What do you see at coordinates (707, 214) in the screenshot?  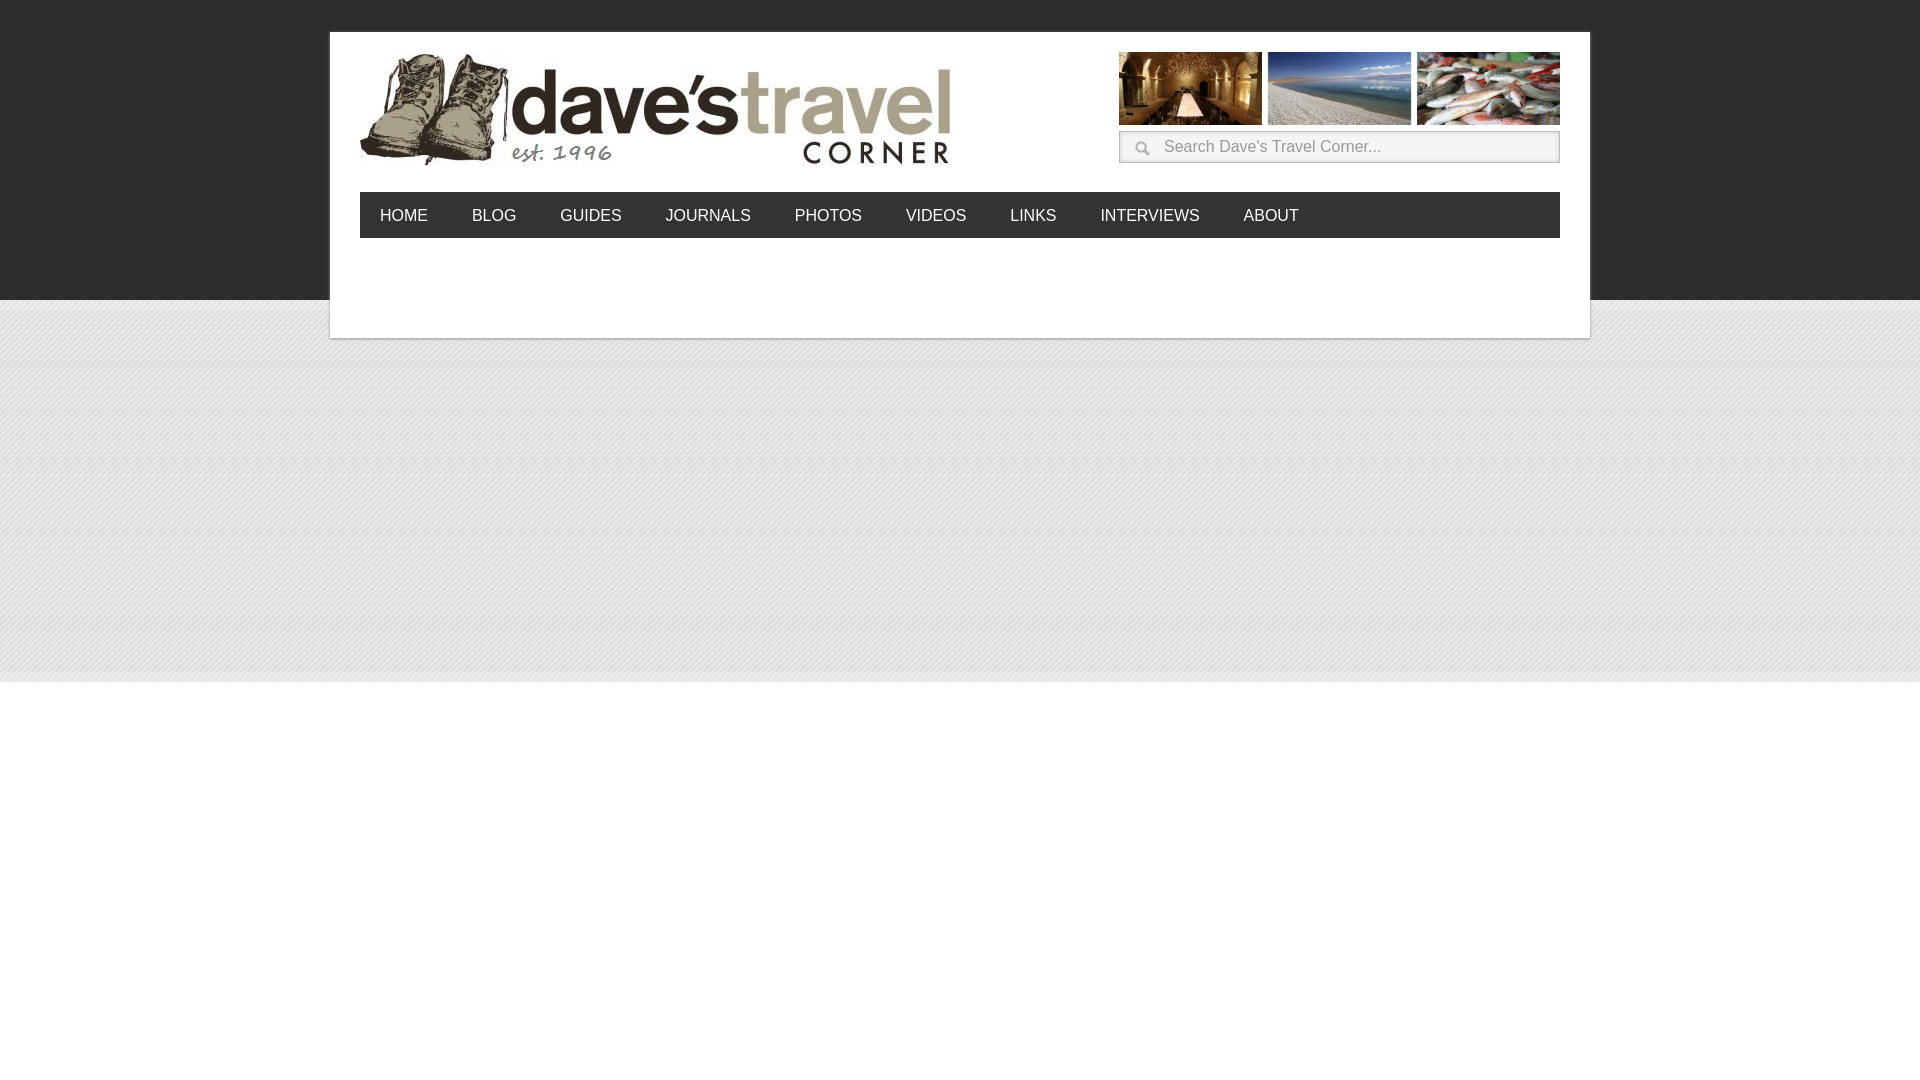 I see `JOURNALS` at bounding box center [707, 214].